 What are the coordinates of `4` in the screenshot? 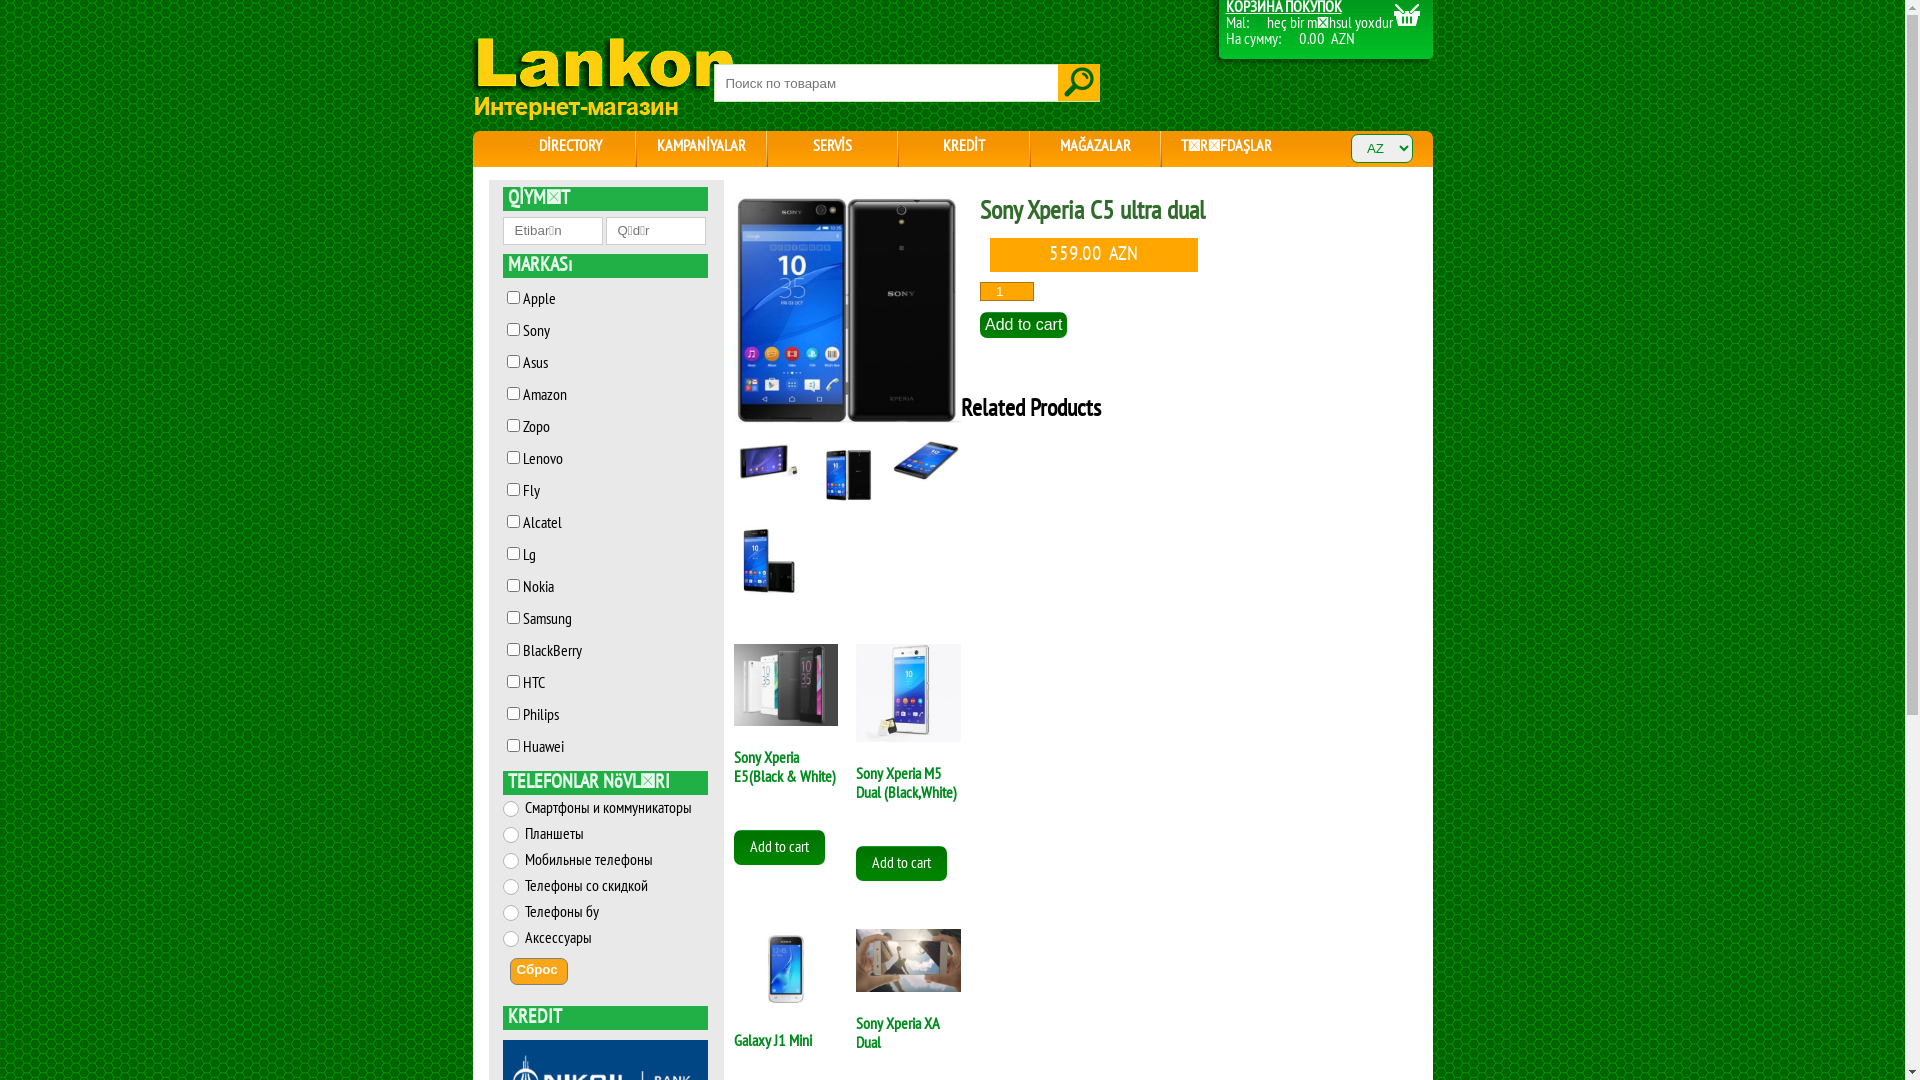 It's located at (848, 311).